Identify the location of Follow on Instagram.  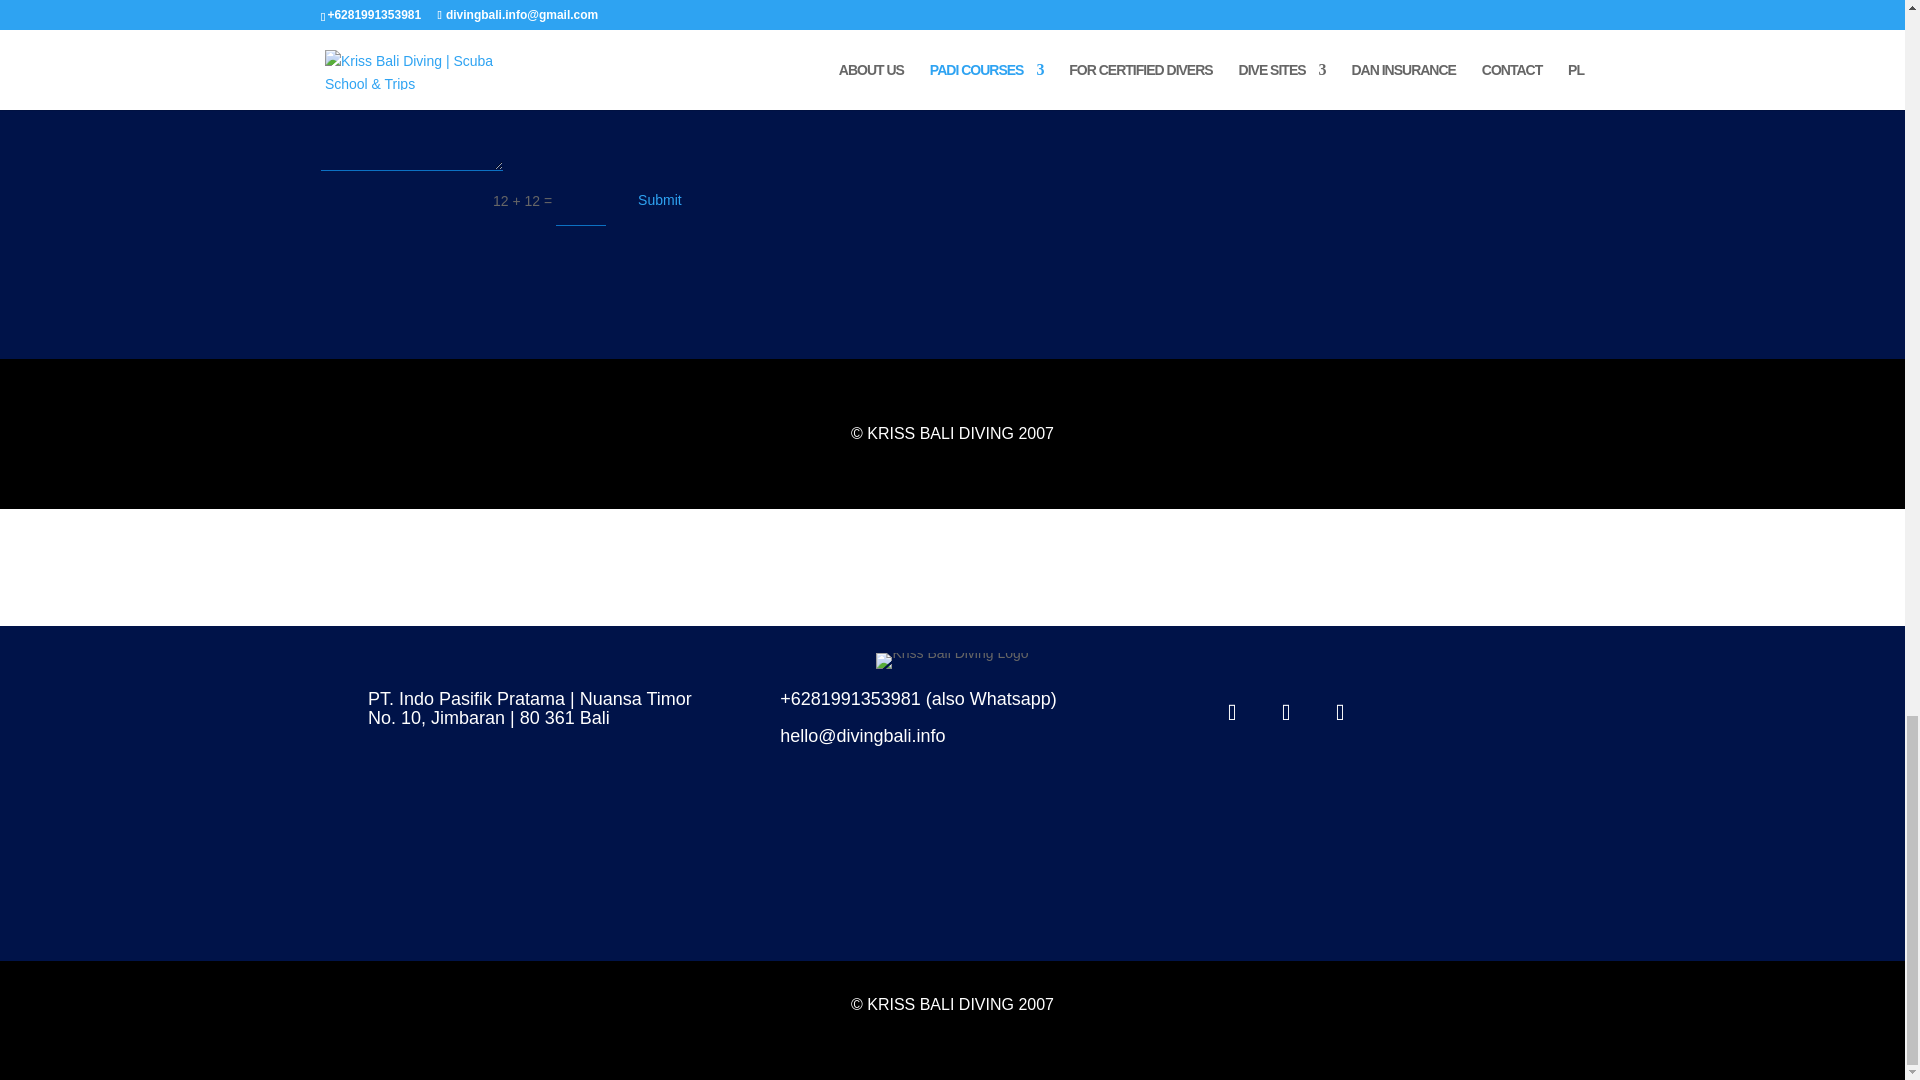
(1286, 712).